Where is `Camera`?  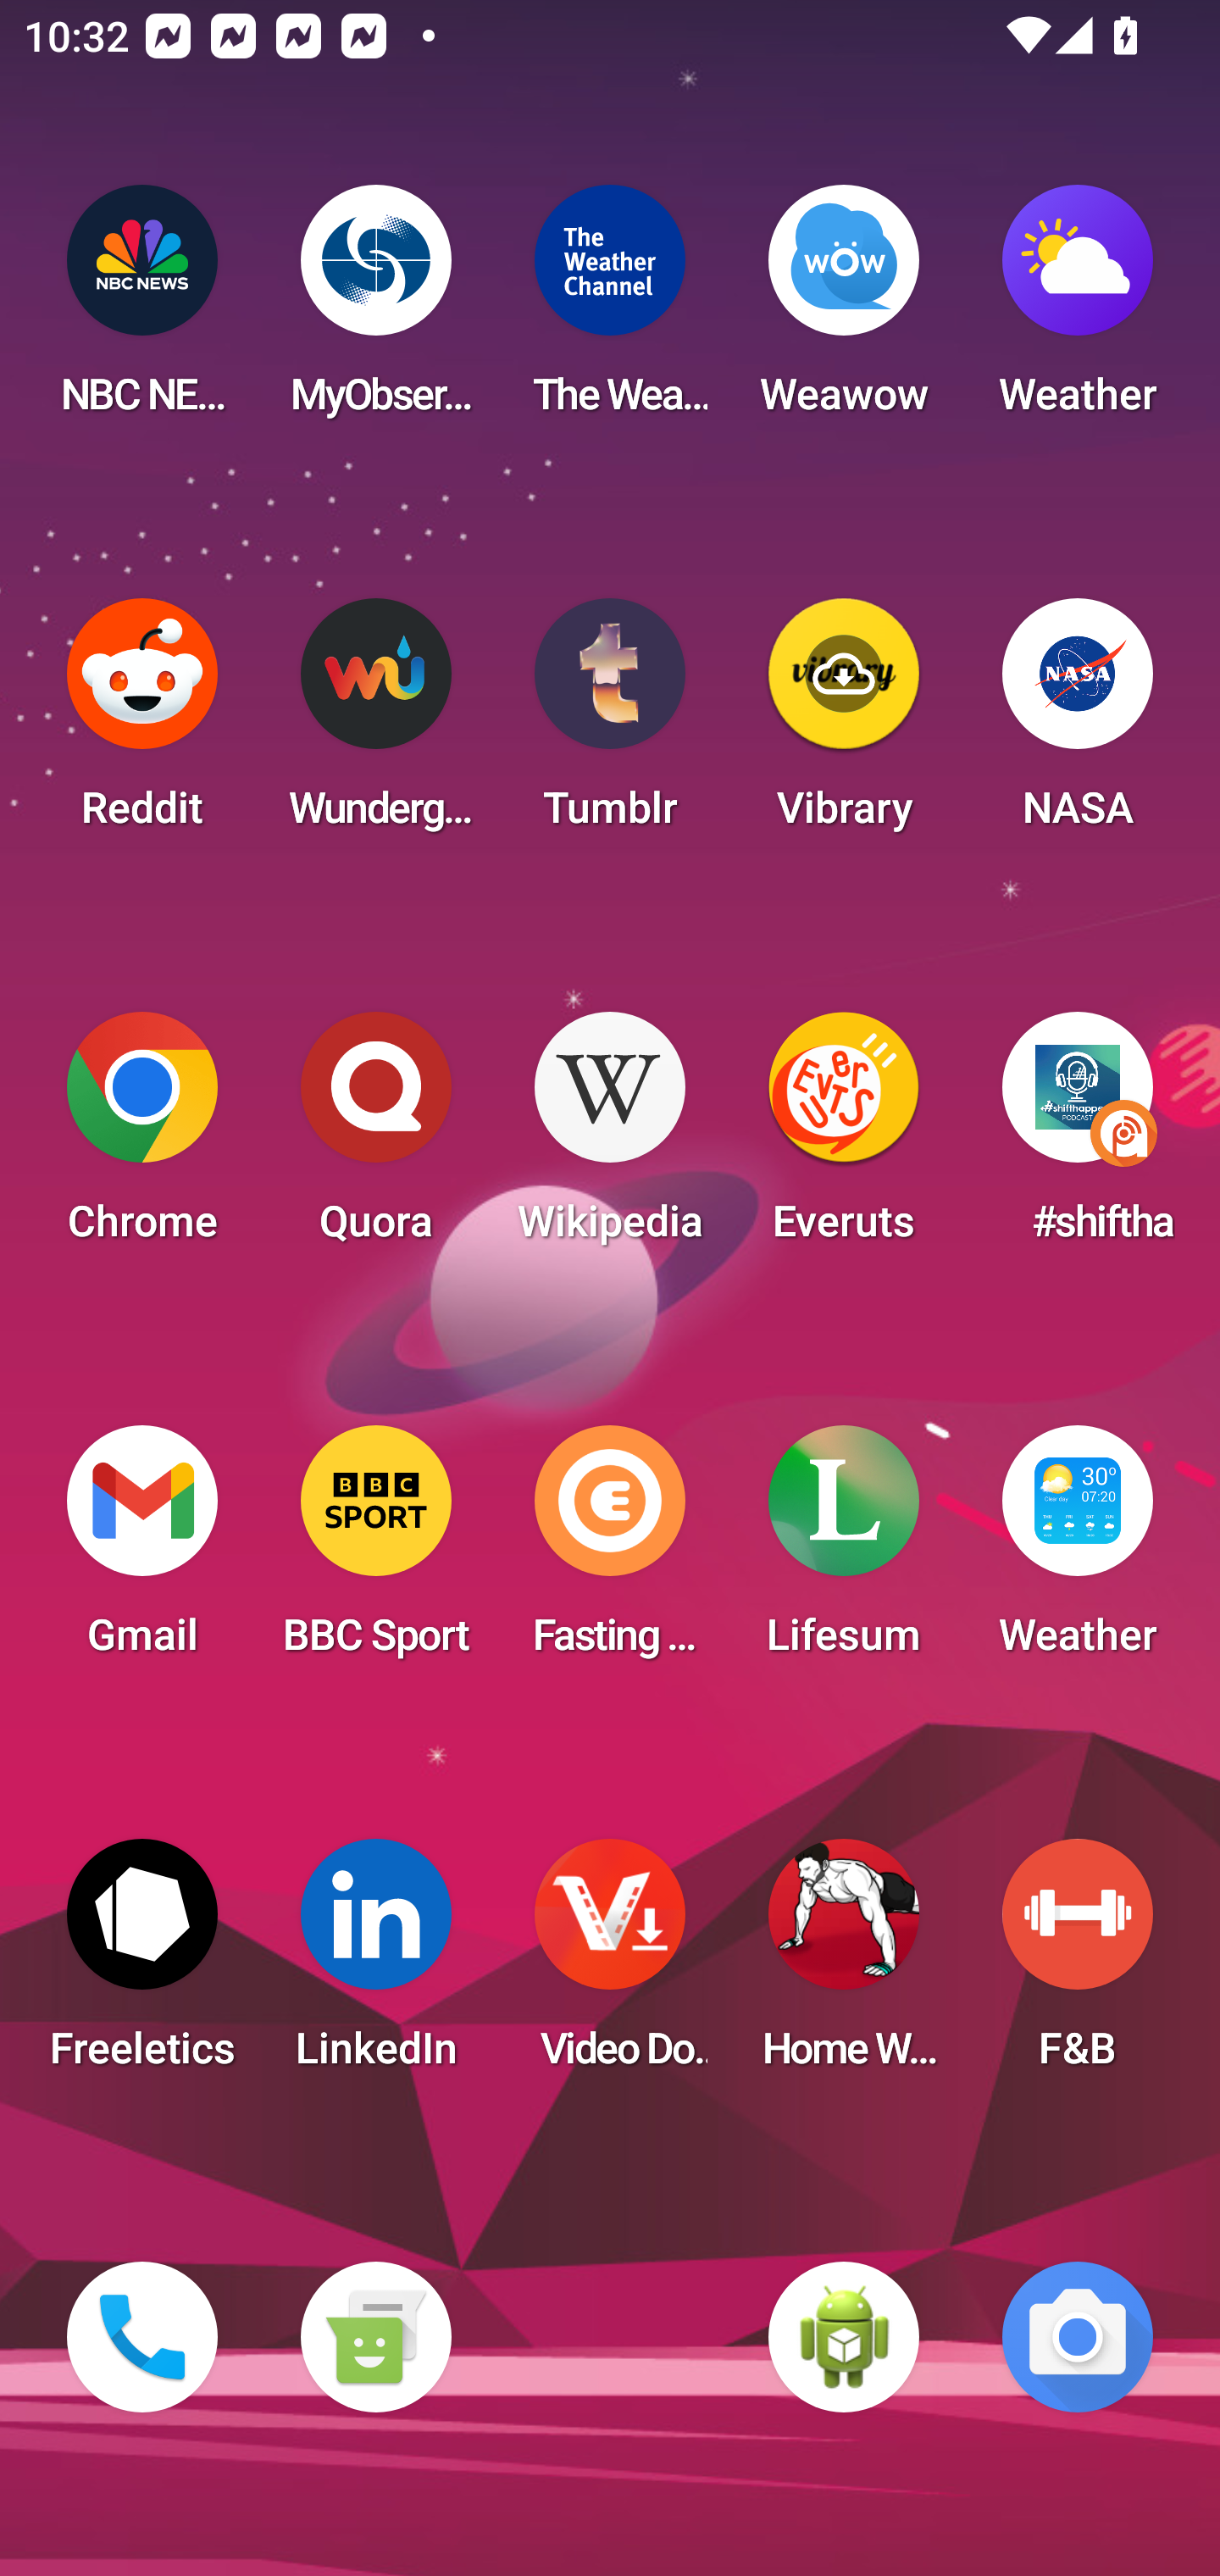
Camera is located at coordinates (1078, 2337).